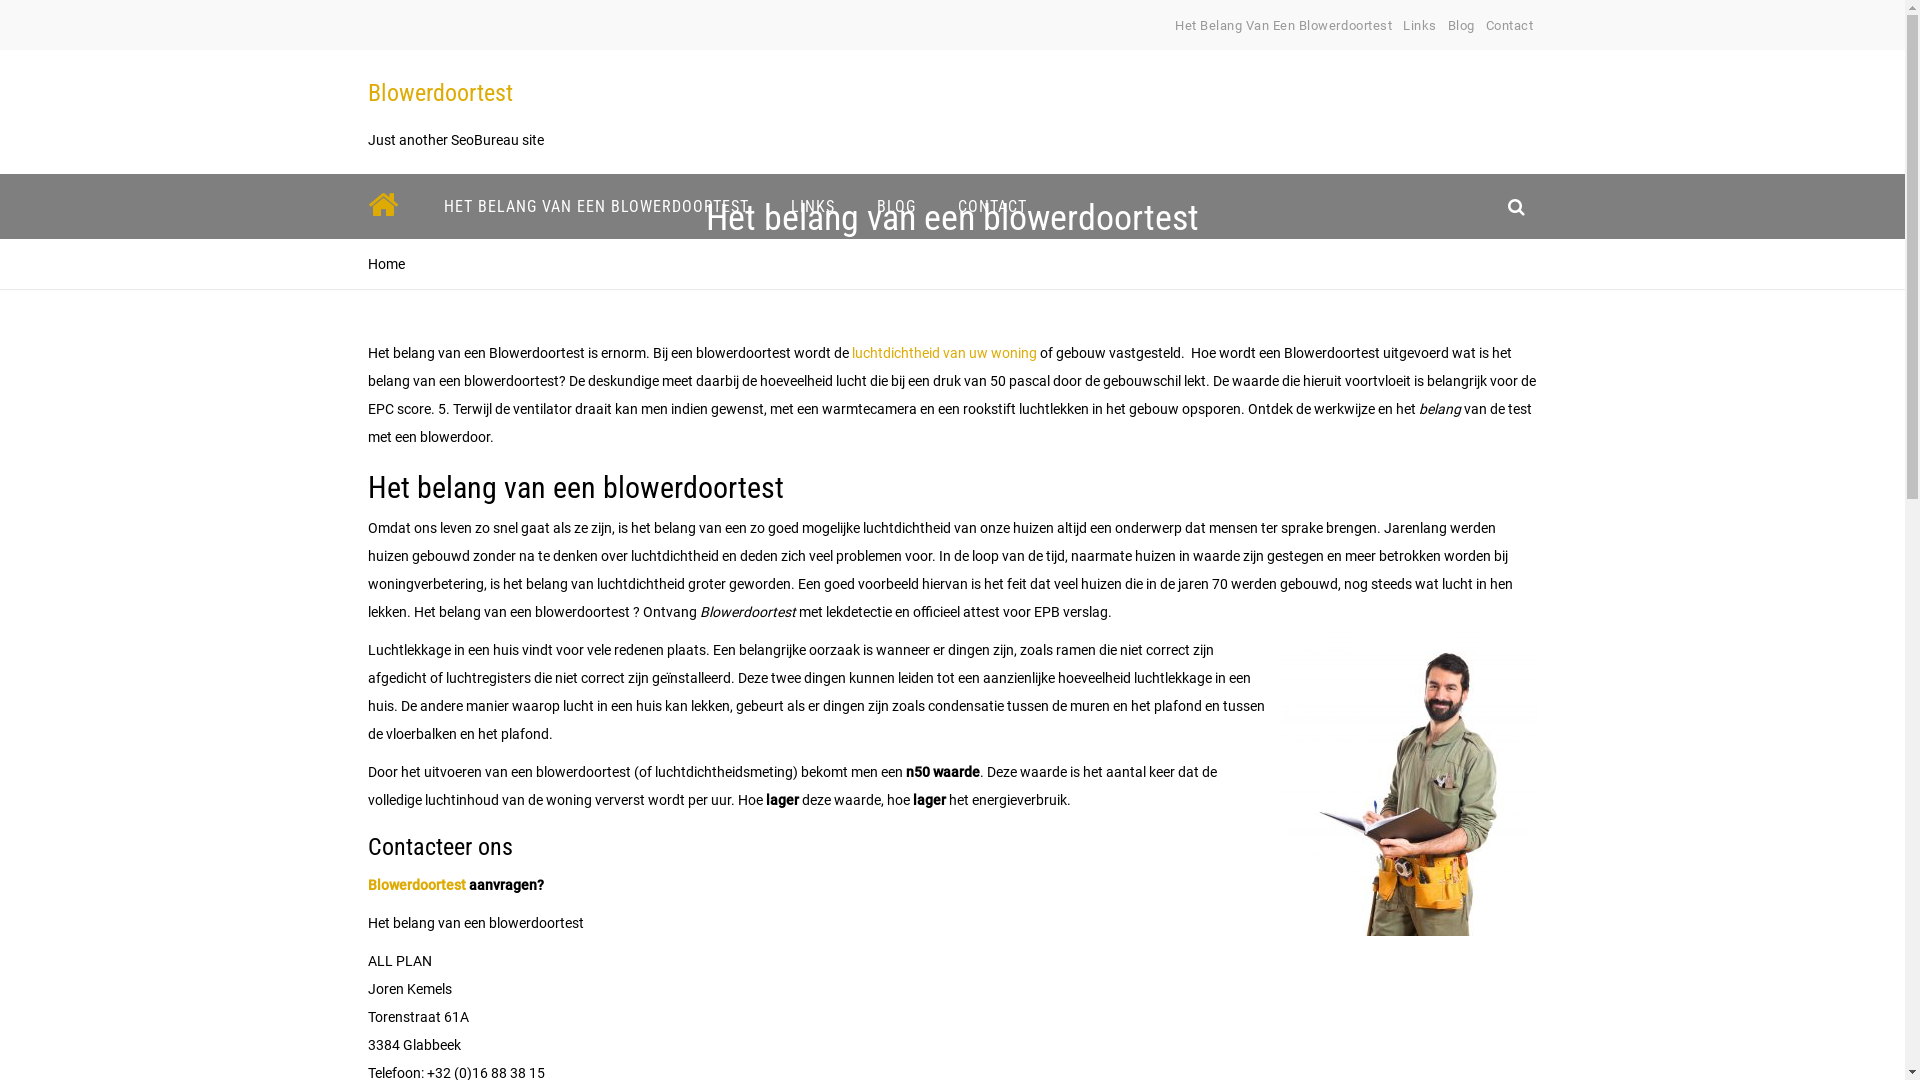  What do you see at coordinates (813, 206) in the screenshot?
I see `LINKS` at bounding box center [813, 206].